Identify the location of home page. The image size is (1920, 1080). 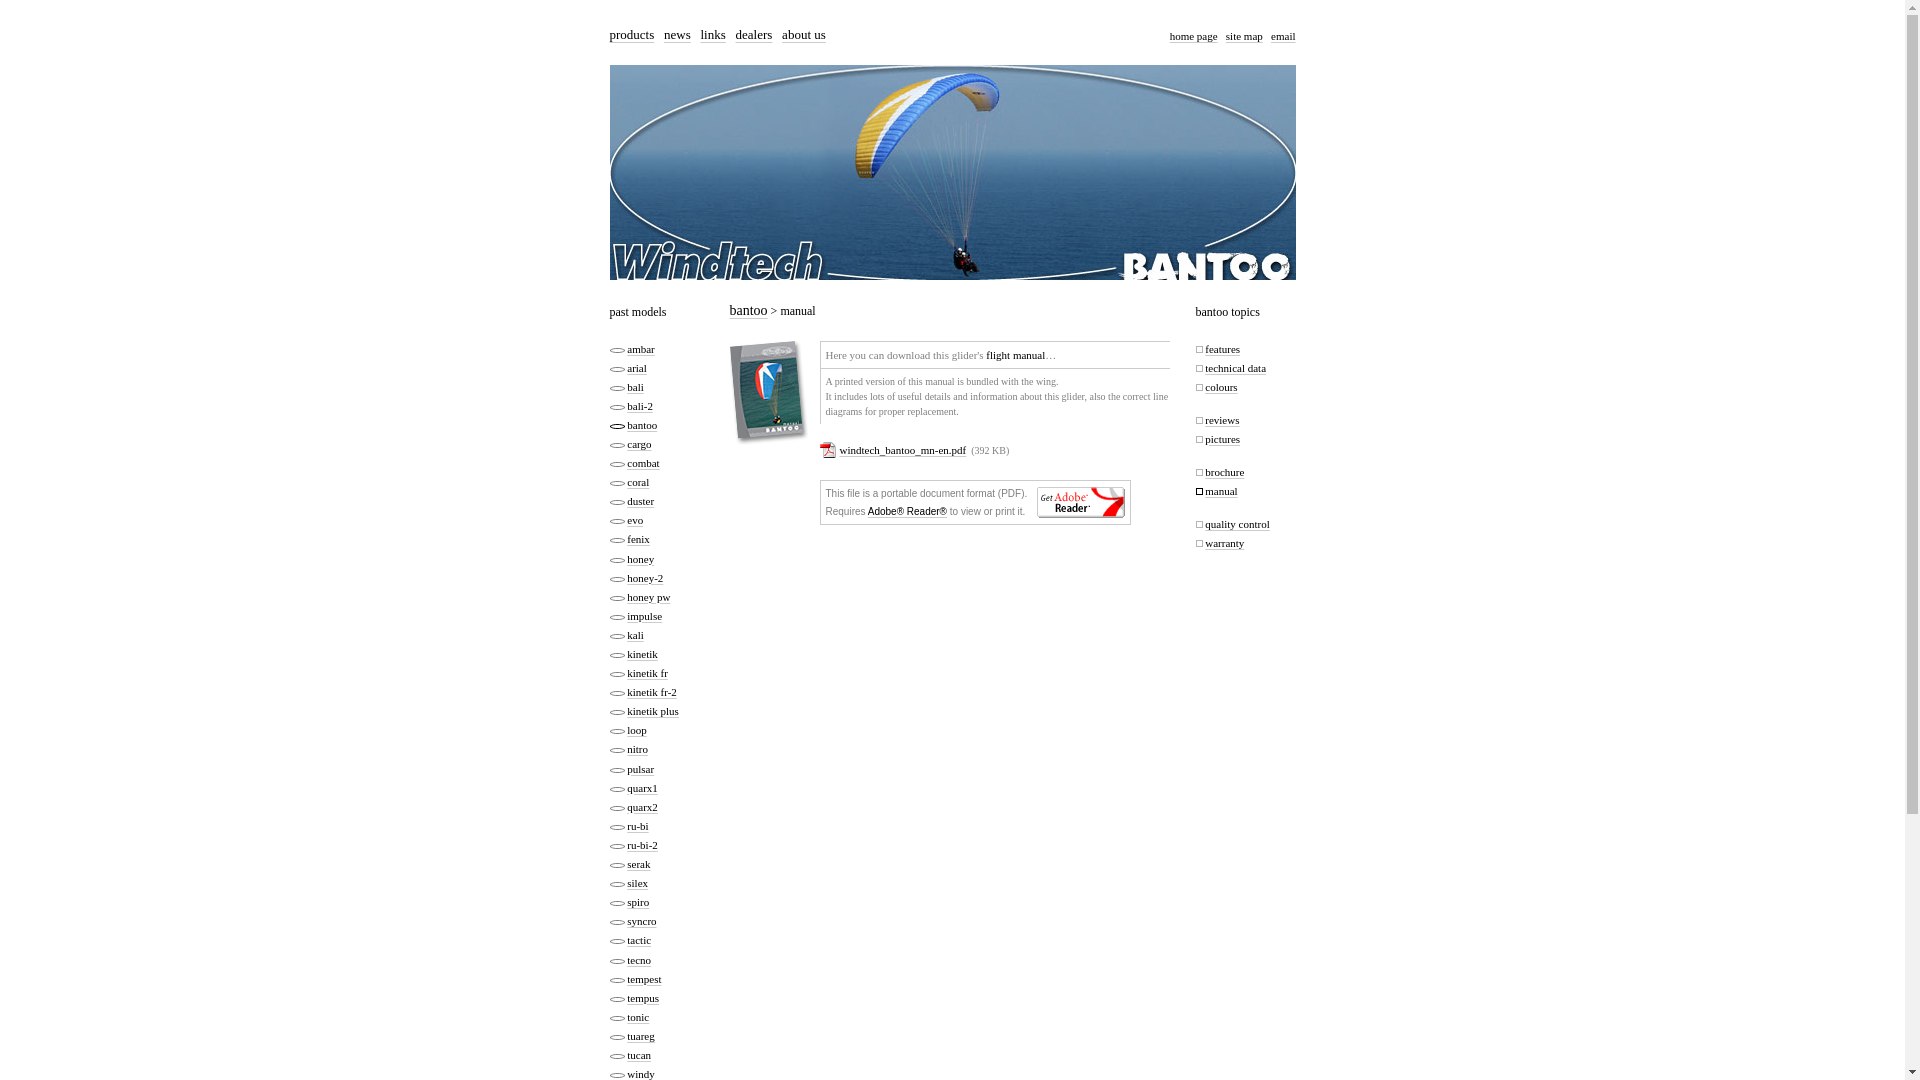
(1193, 36).